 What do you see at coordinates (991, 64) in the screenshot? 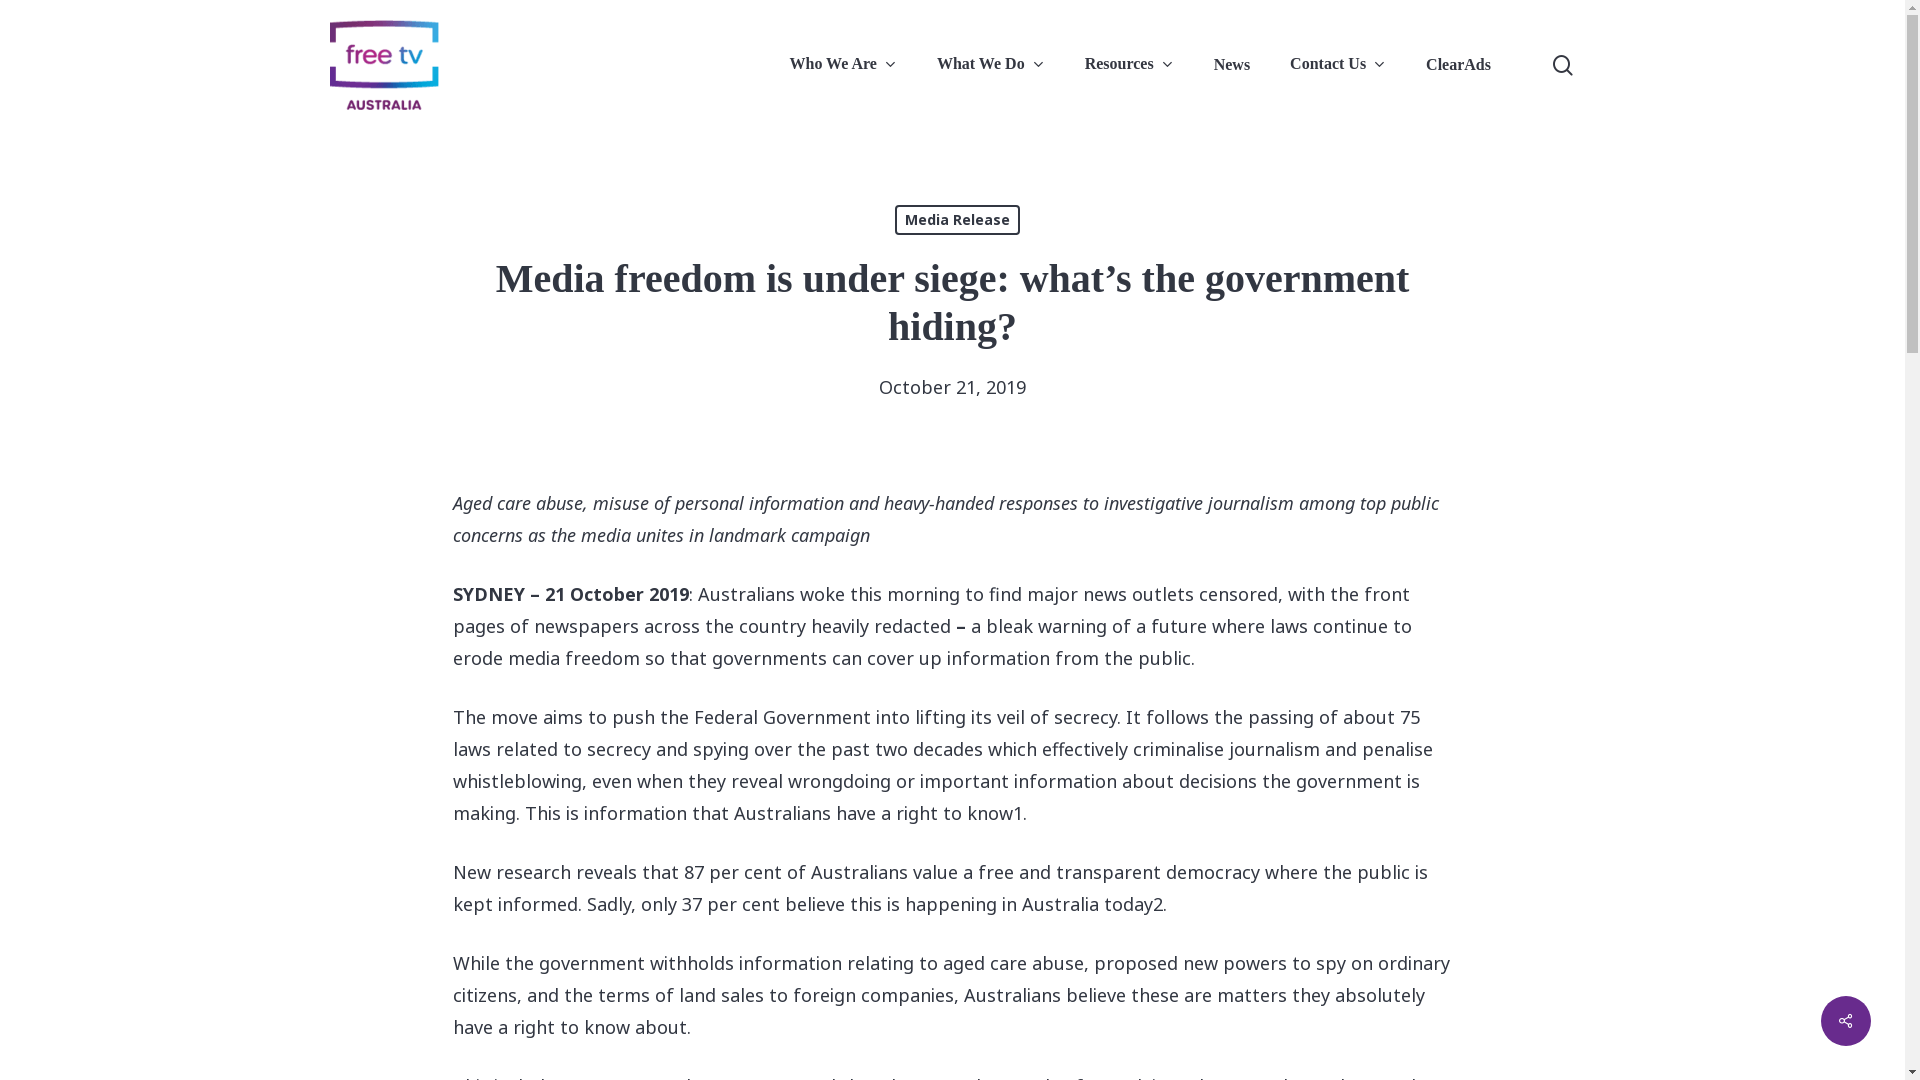
I see `What We Do` at bounding box center [991, 64].